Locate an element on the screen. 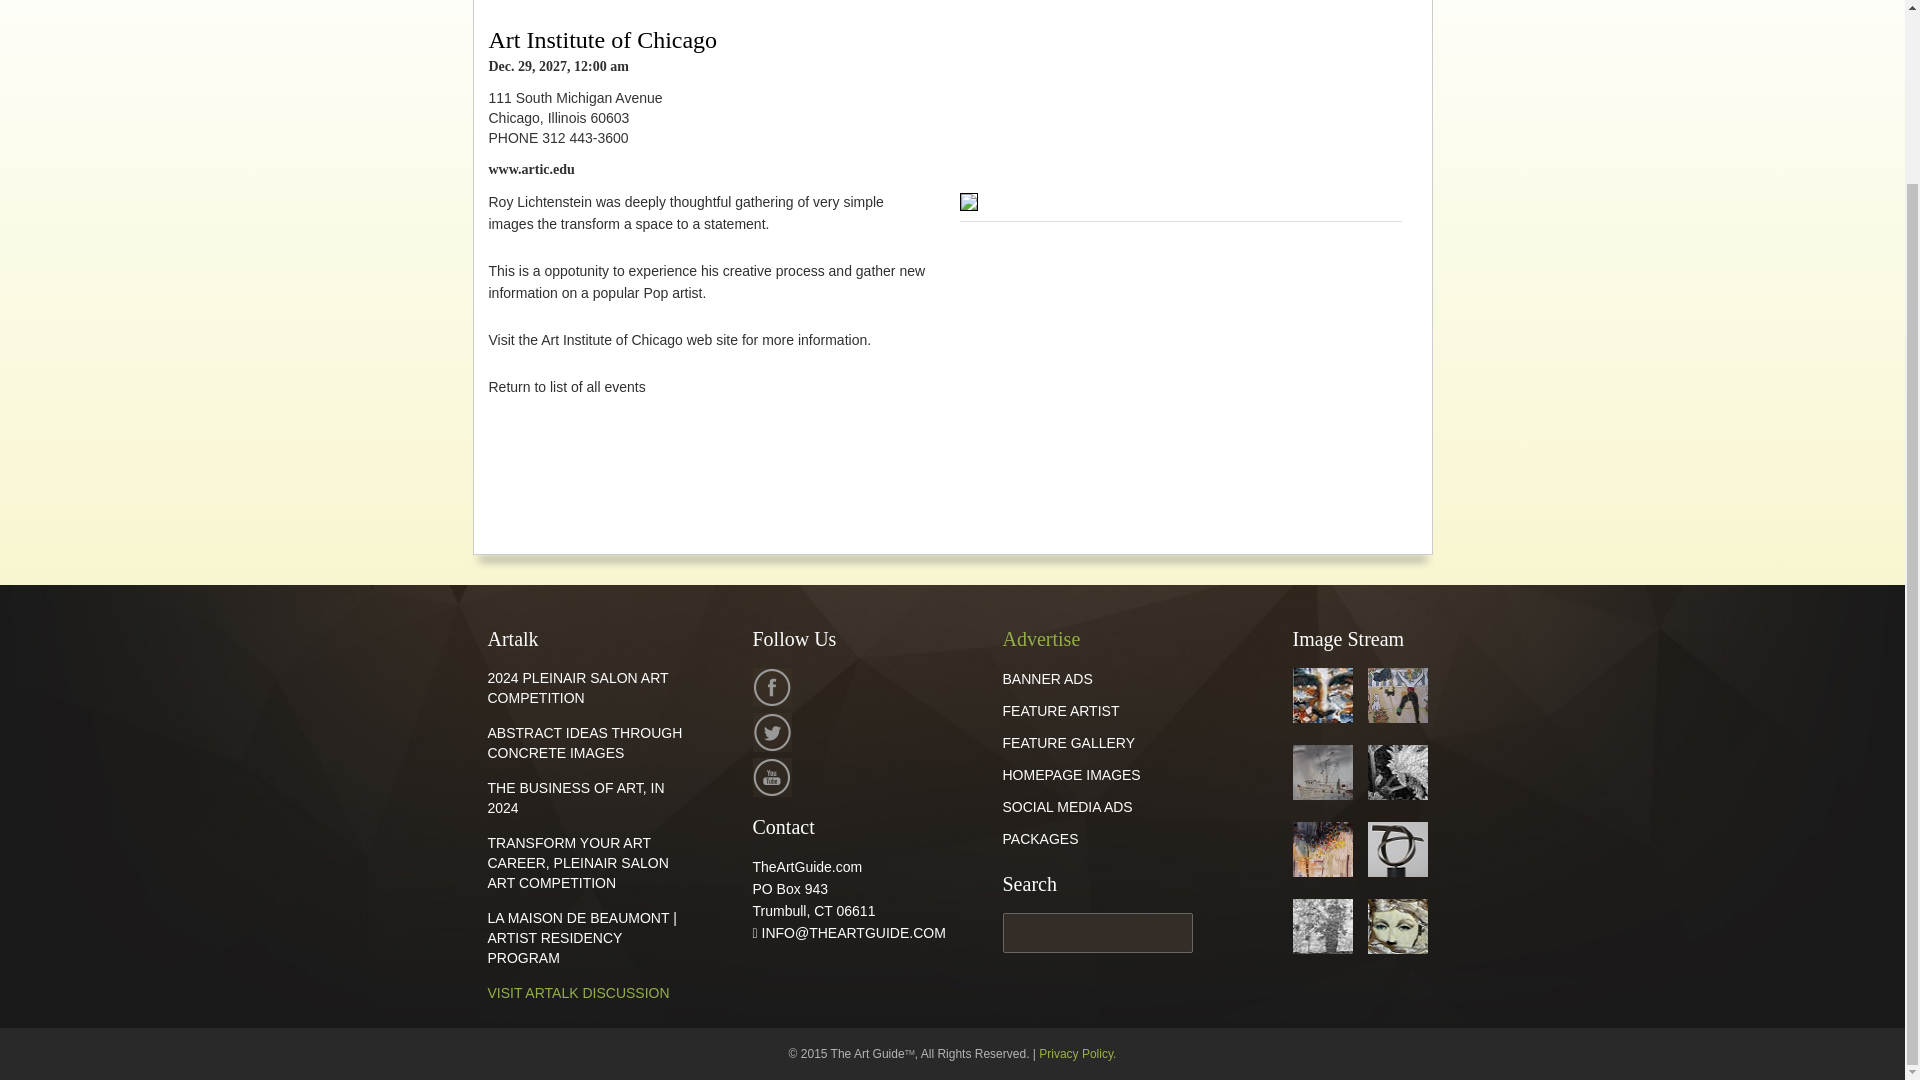  Return to list of all events is located at coordinates (566, 387).